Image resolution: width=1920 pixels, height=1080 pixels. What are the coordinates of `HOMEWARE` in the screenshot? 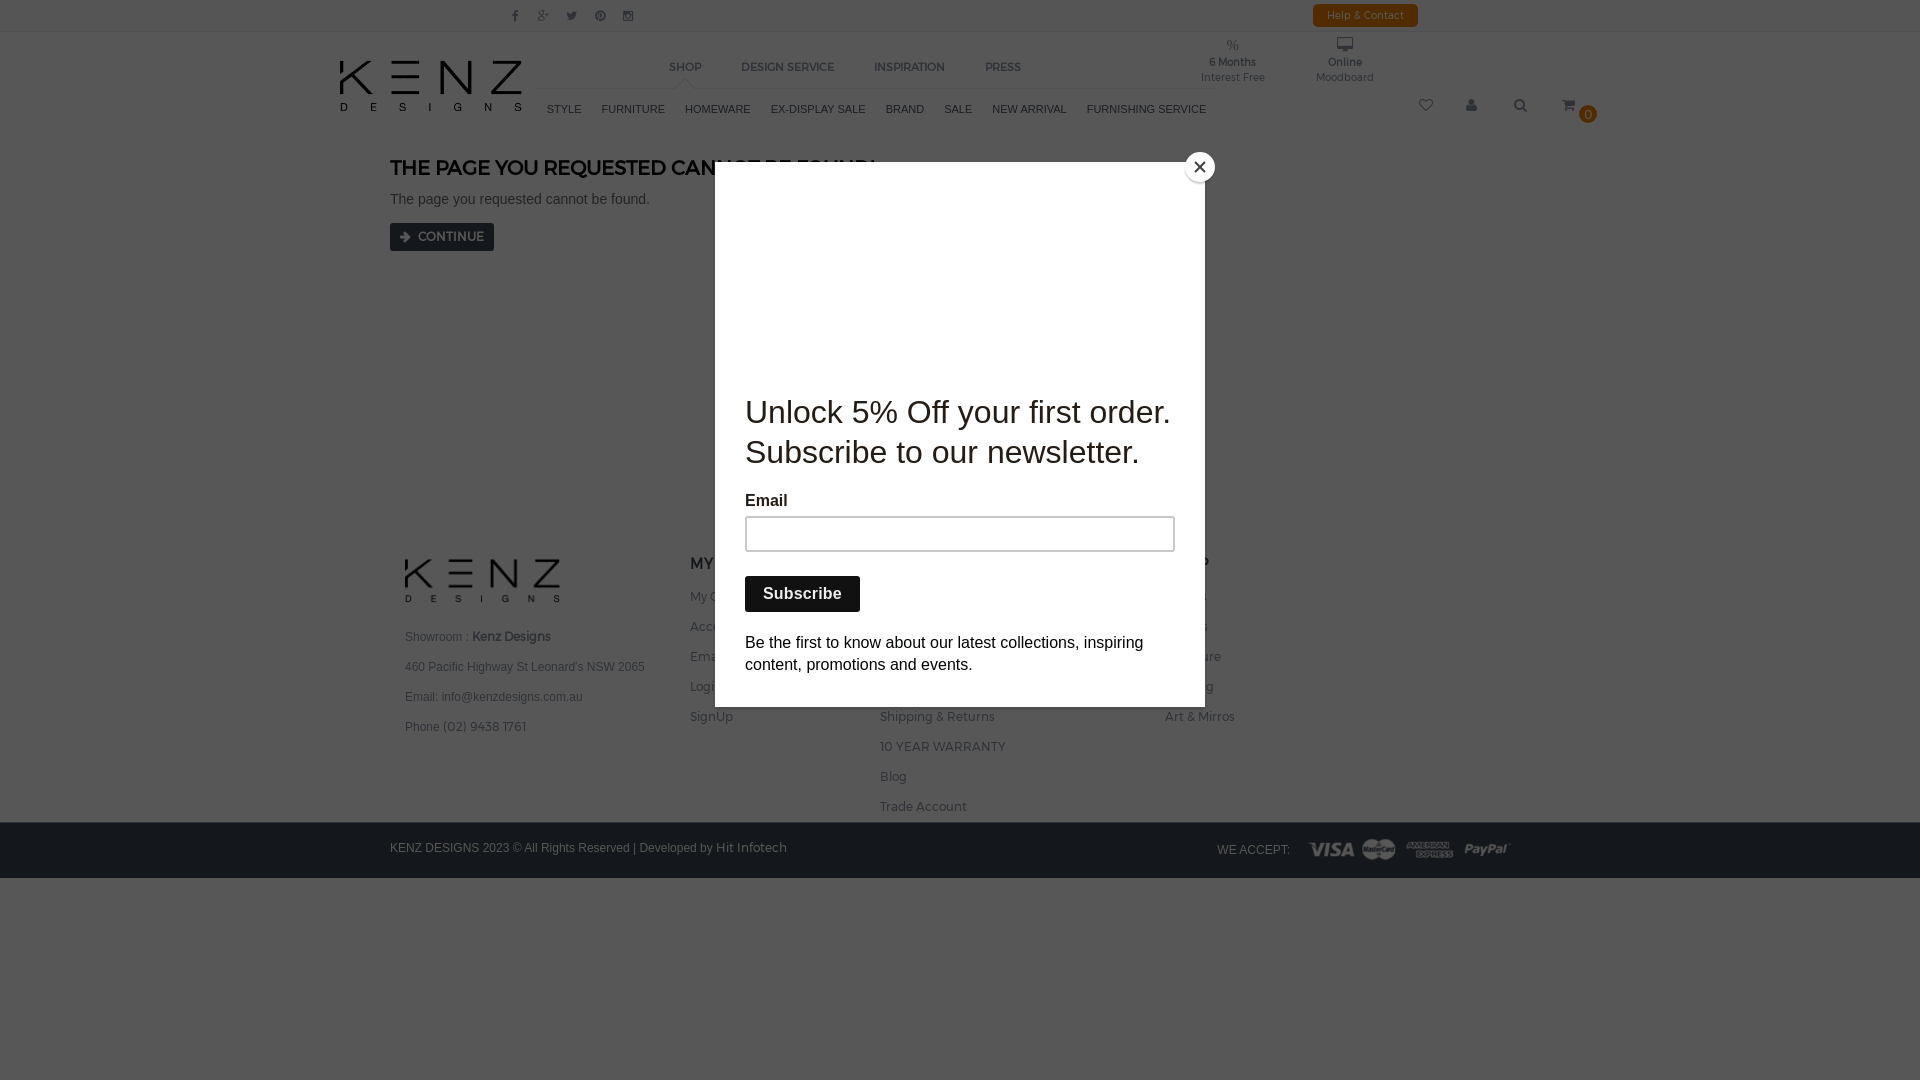 It's located at (718, 109).